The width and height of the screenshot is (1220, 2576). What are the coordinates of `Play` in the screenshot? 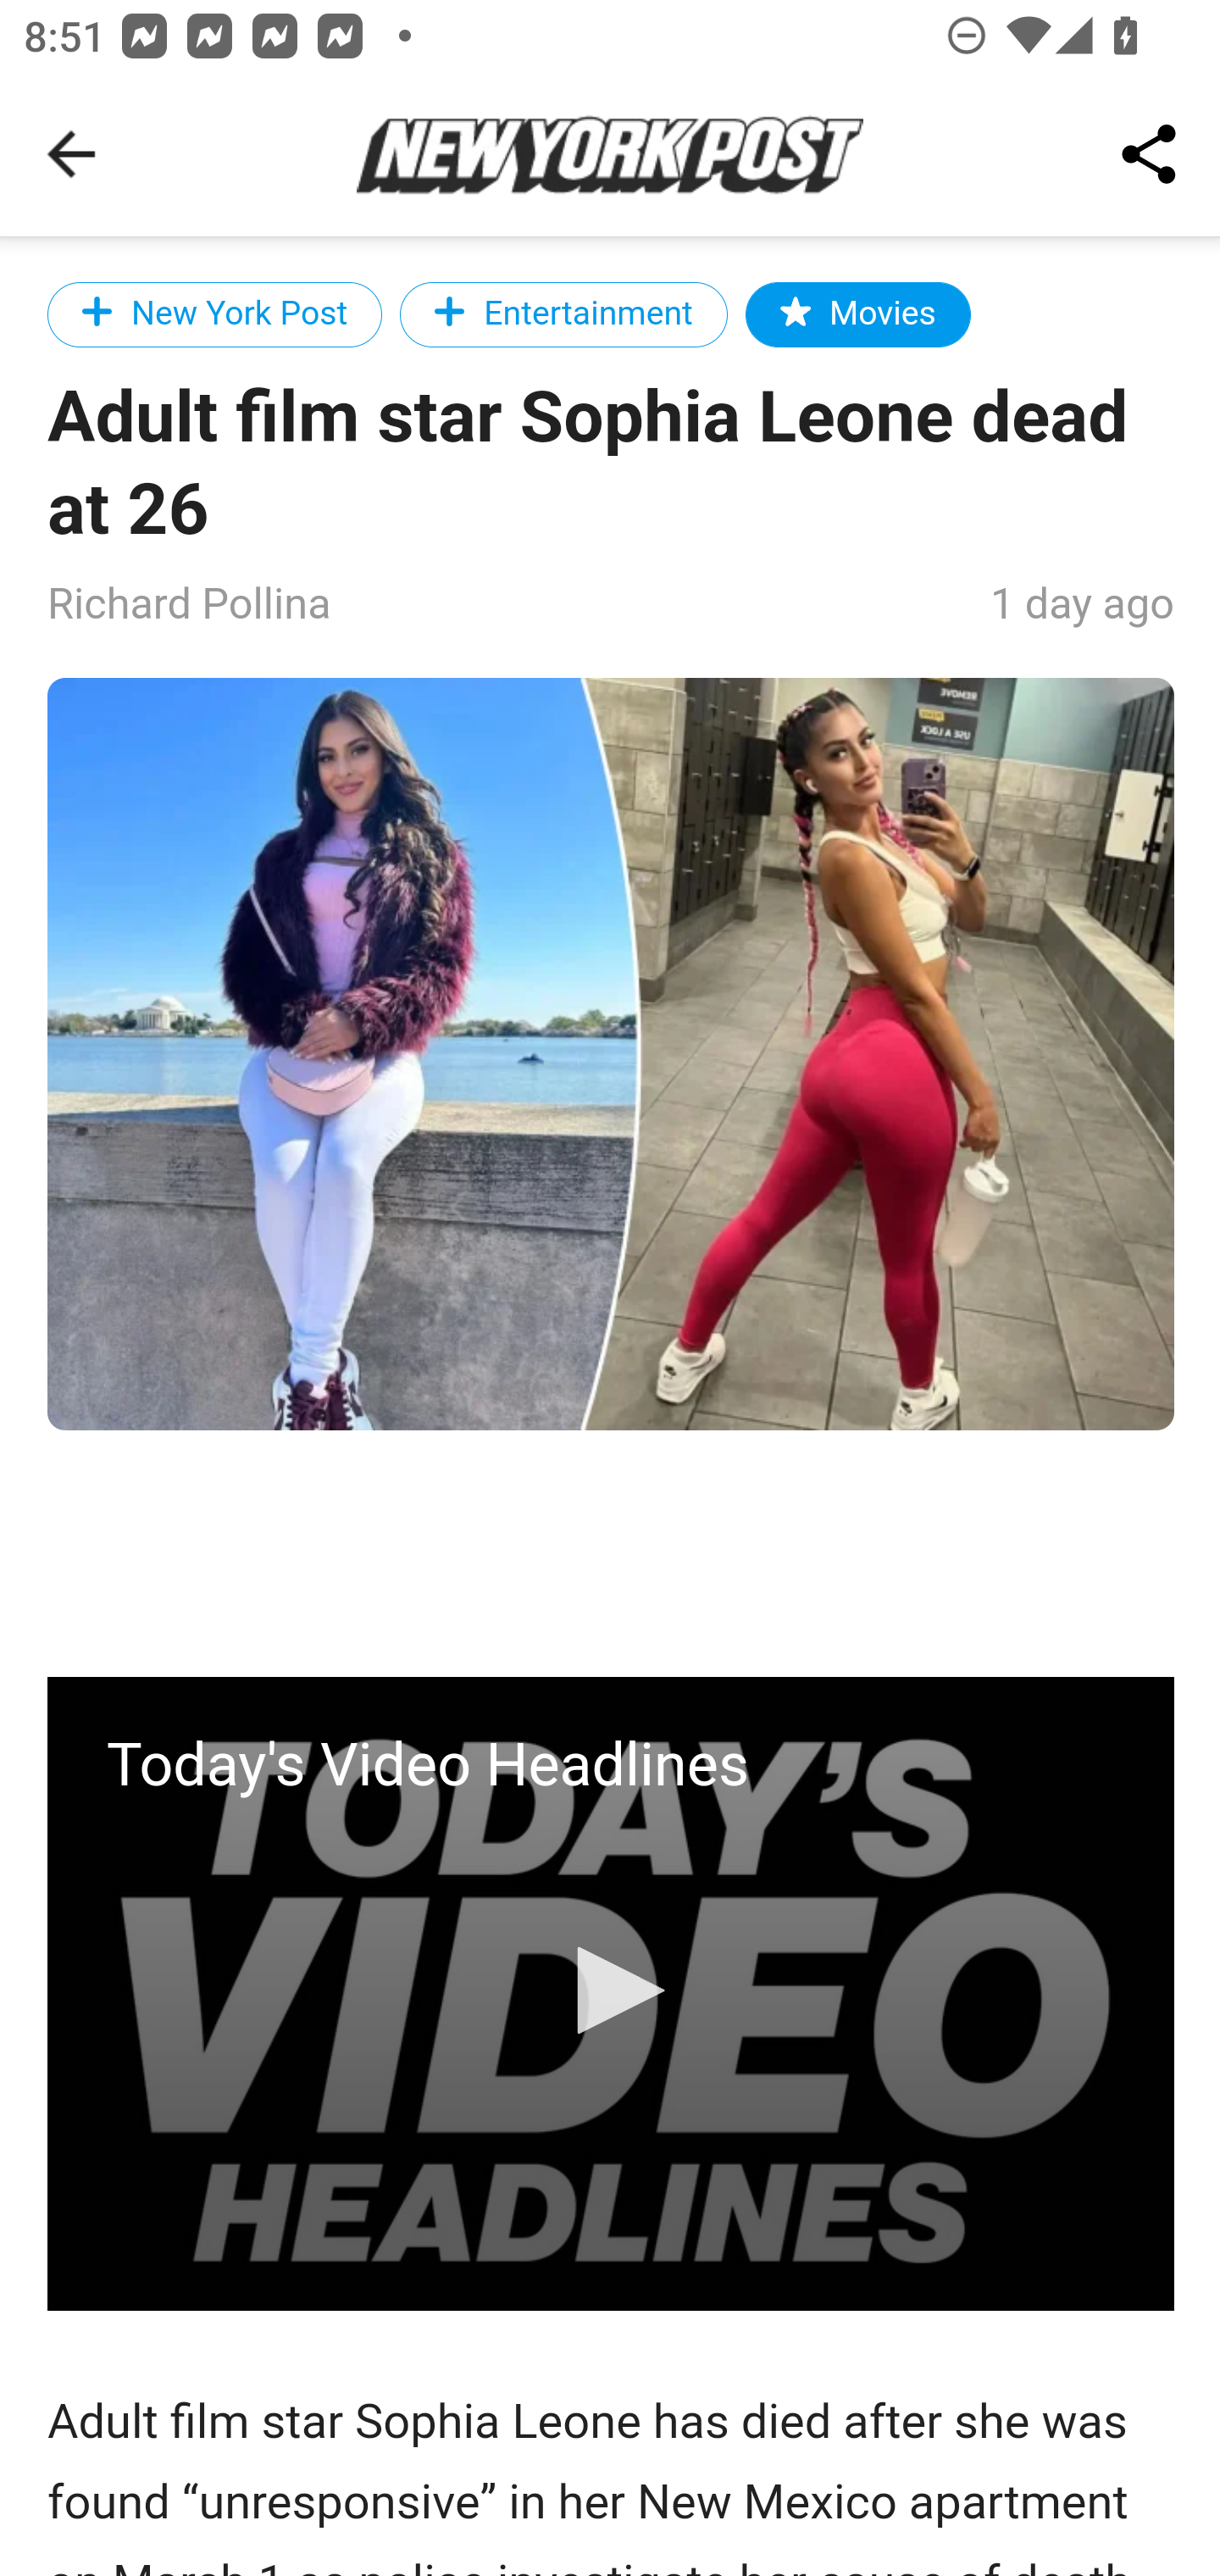 It's located at (612, 1990).